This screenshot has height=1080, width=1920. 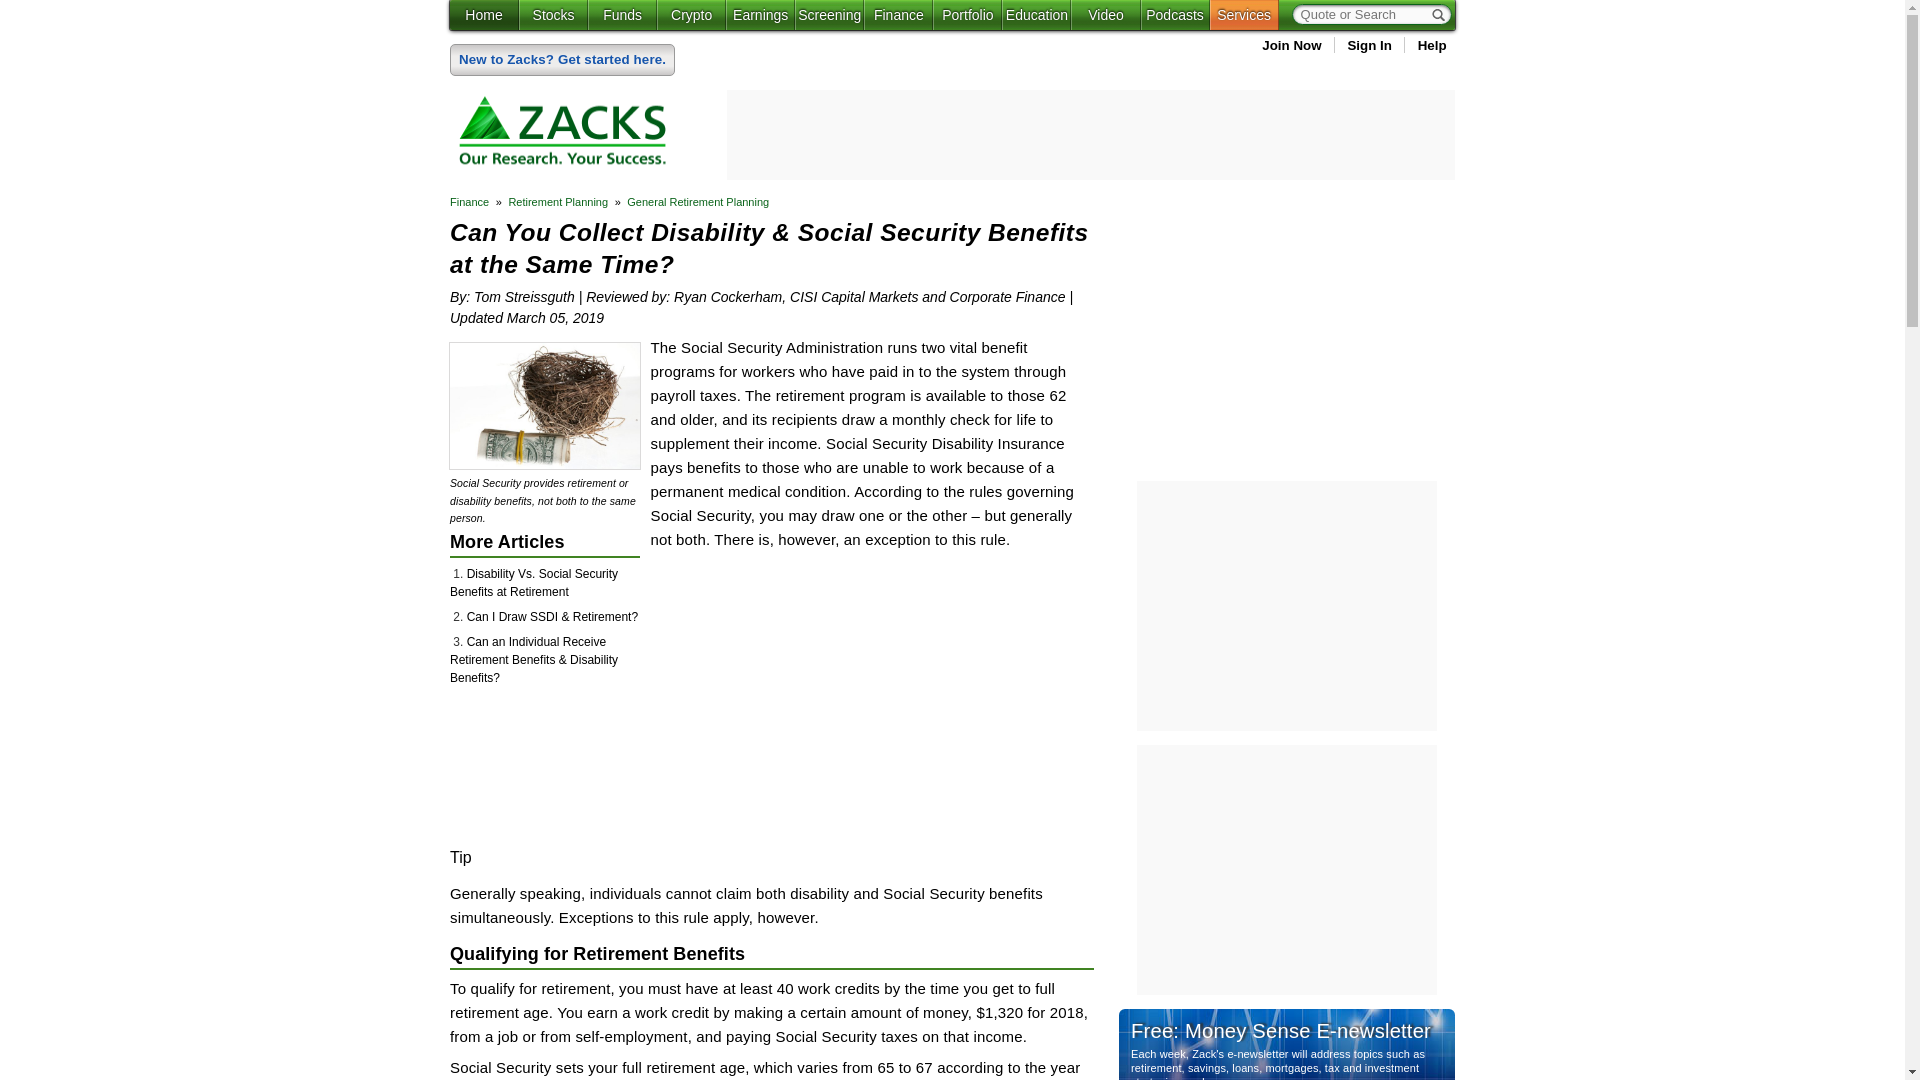 I want to click on Crypto, so click(x=690, y=15).